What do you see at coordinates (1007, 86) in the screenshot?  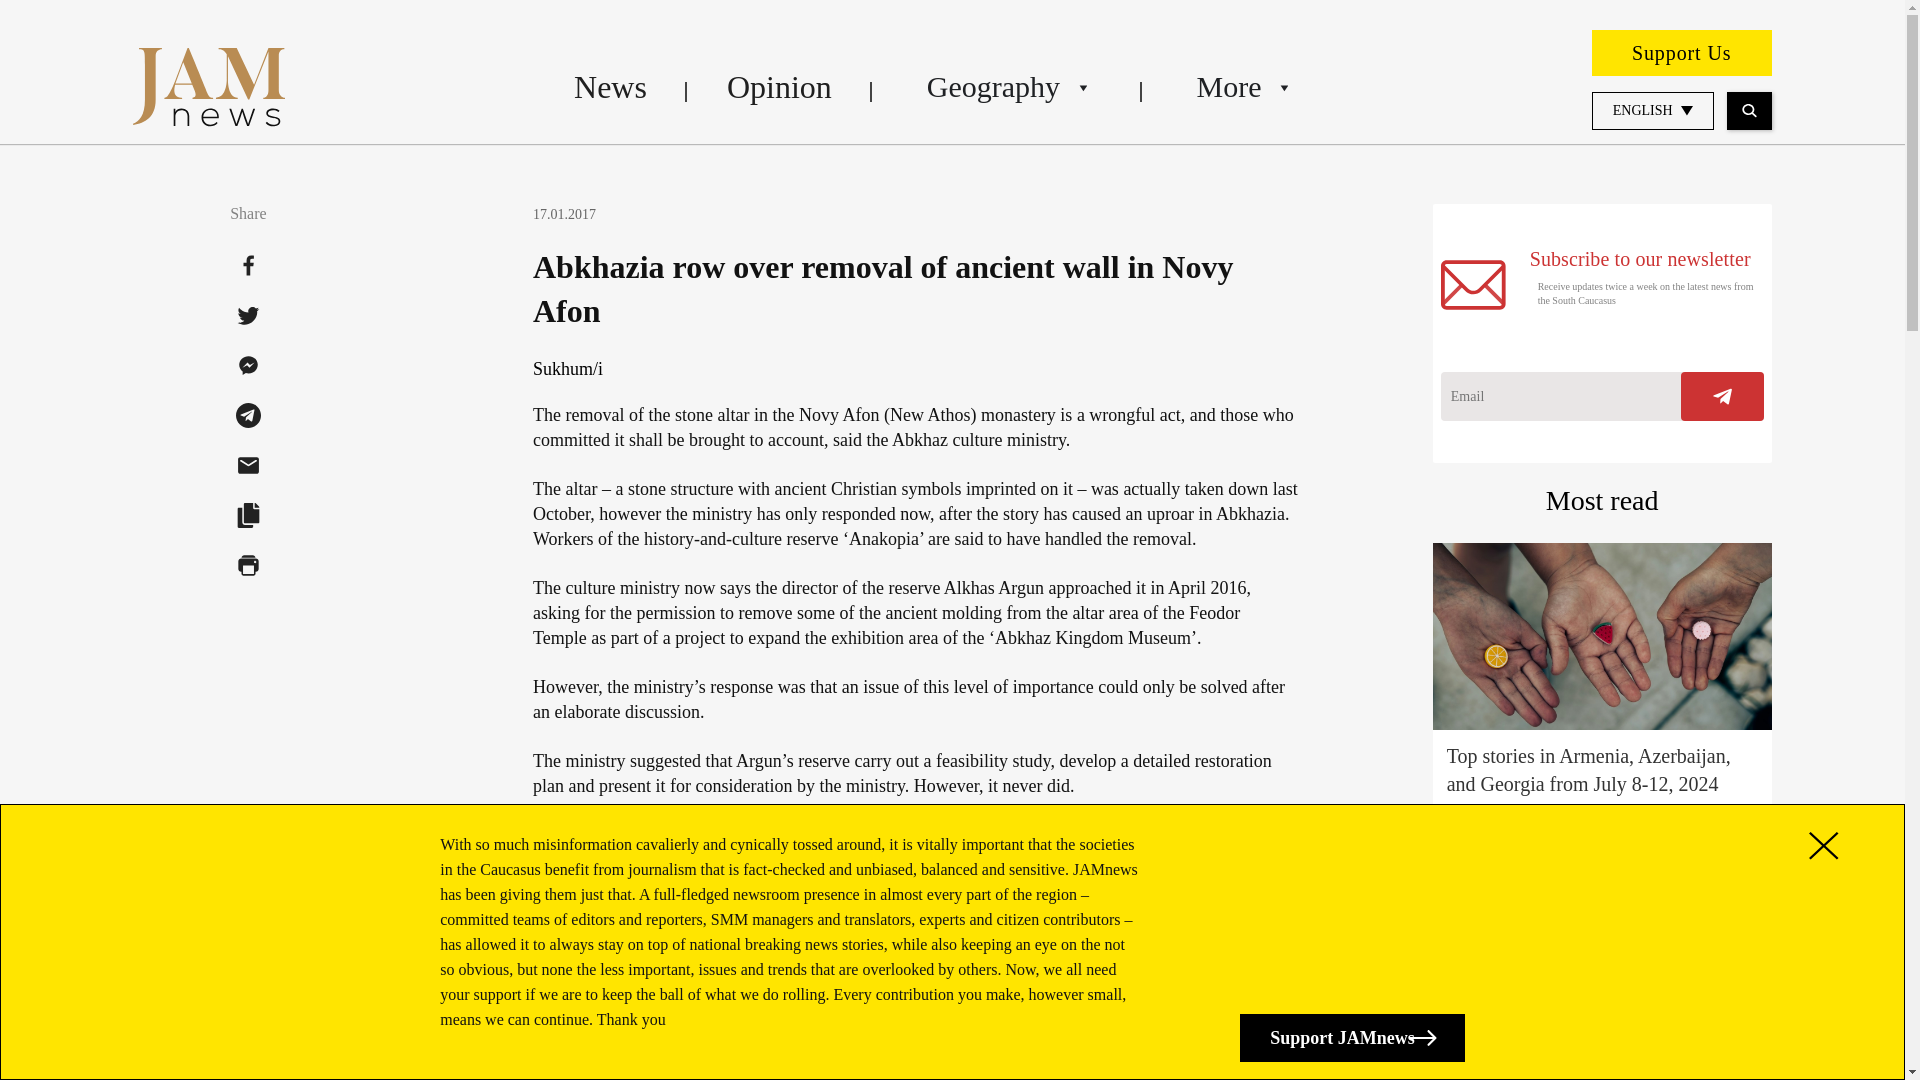 I see `Geography` at bounding box center [1007, 86].